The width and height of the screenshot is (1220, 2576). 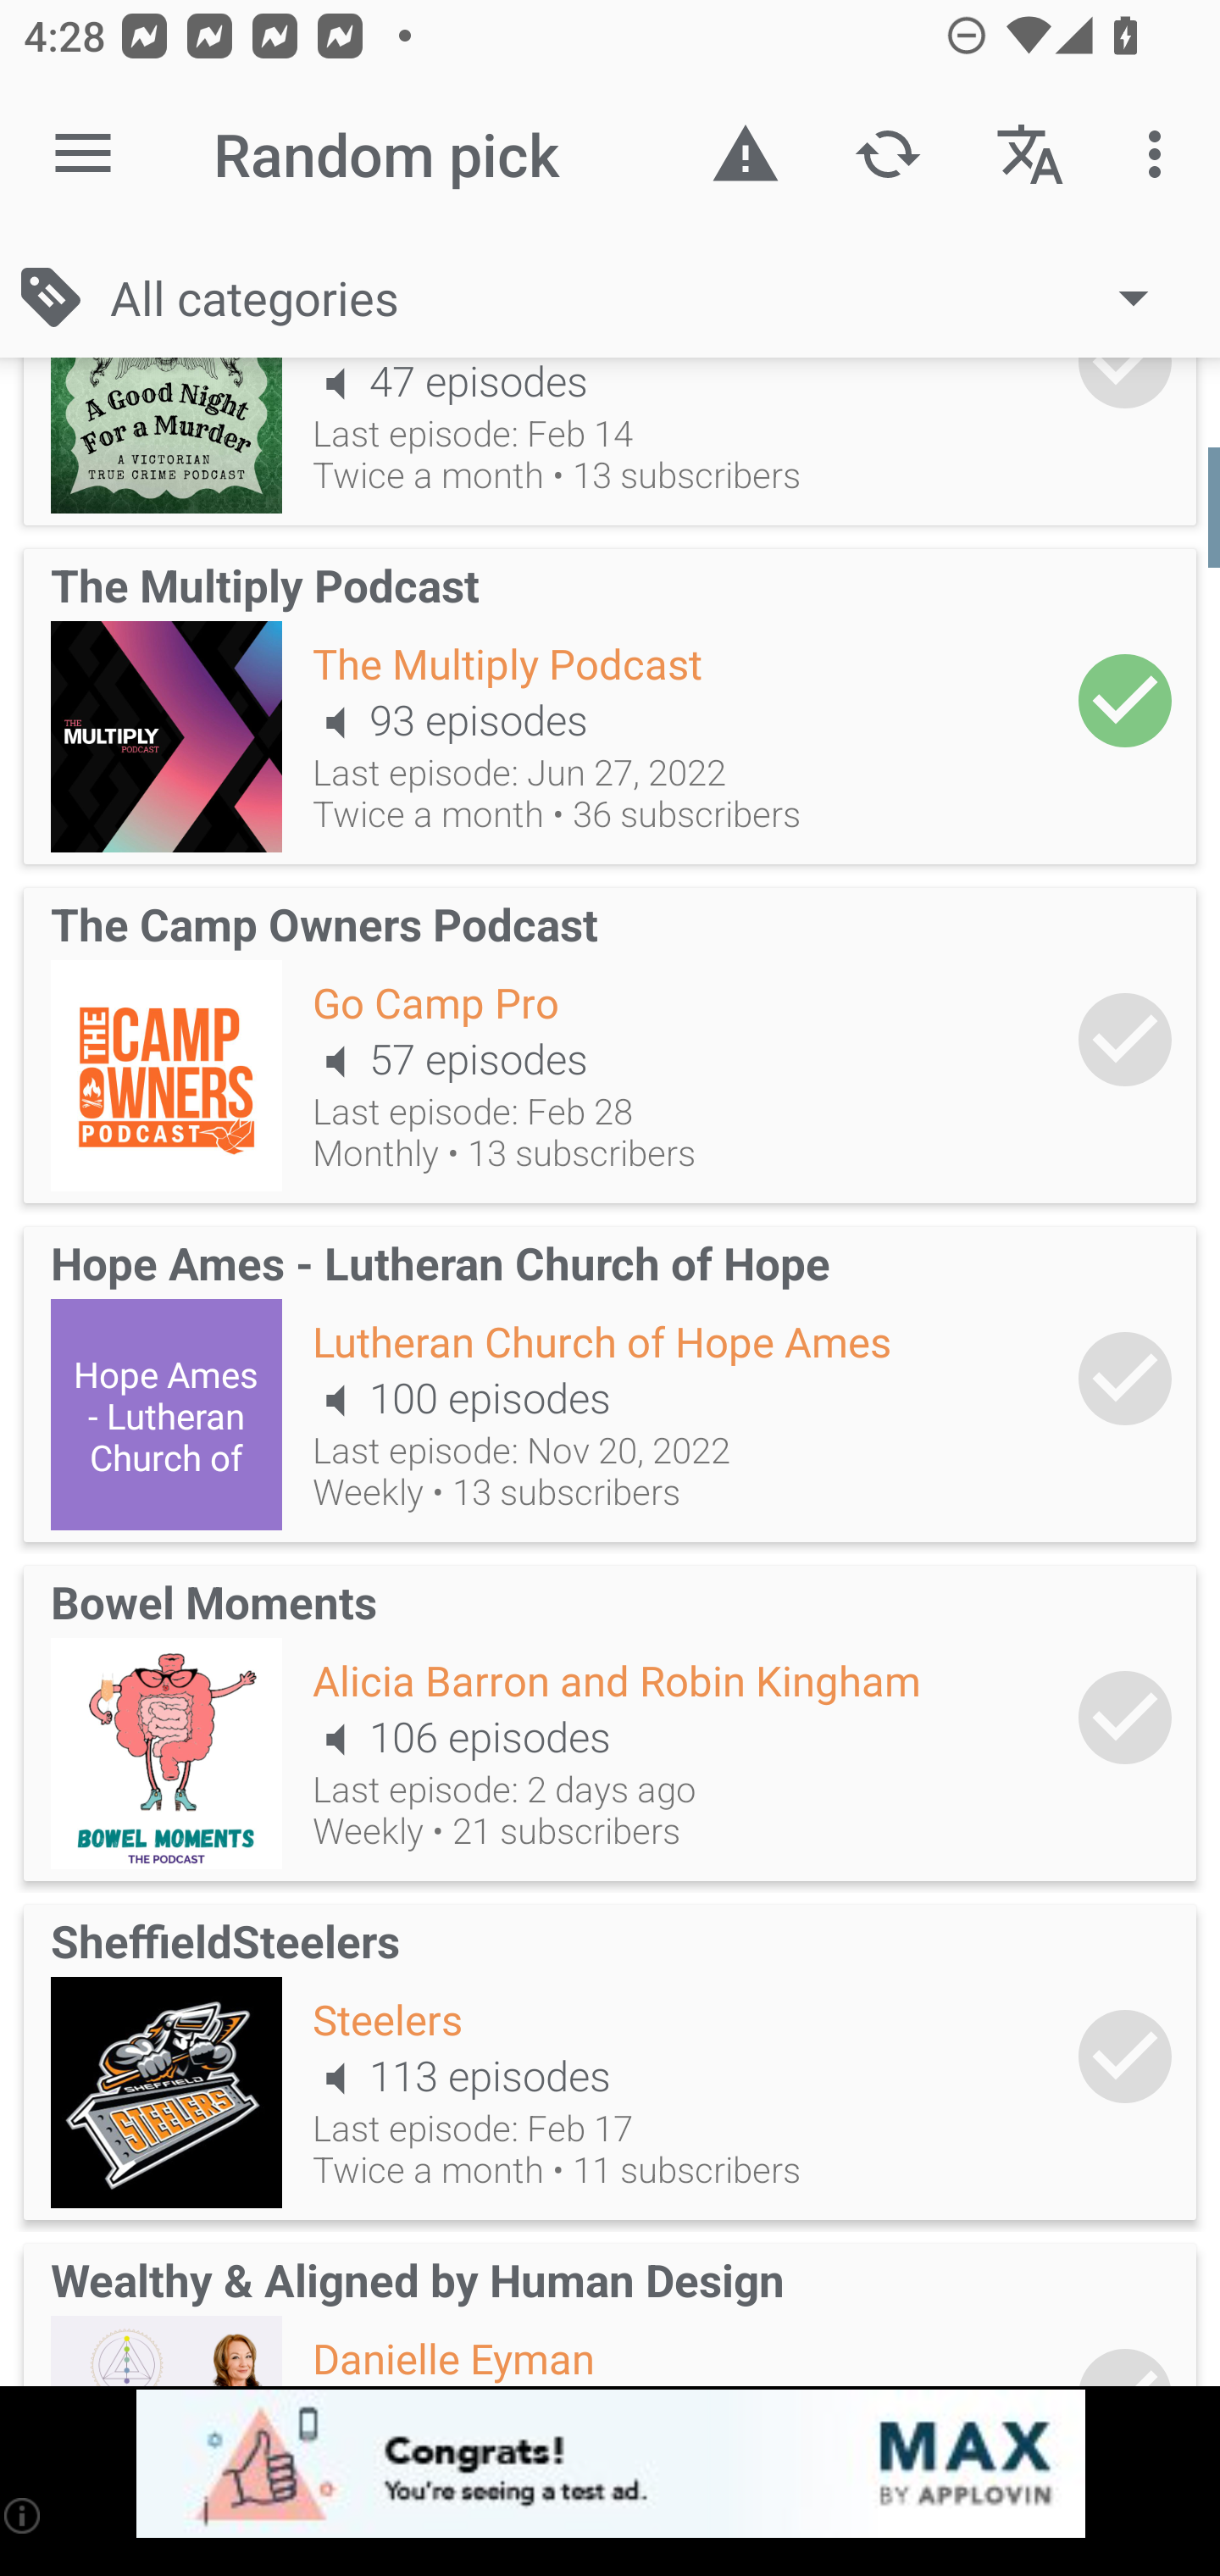 What do you see at coordinates (746, 154) in the screenshot?
I see `Report inappropriate content` at bounding box center [746, 154].